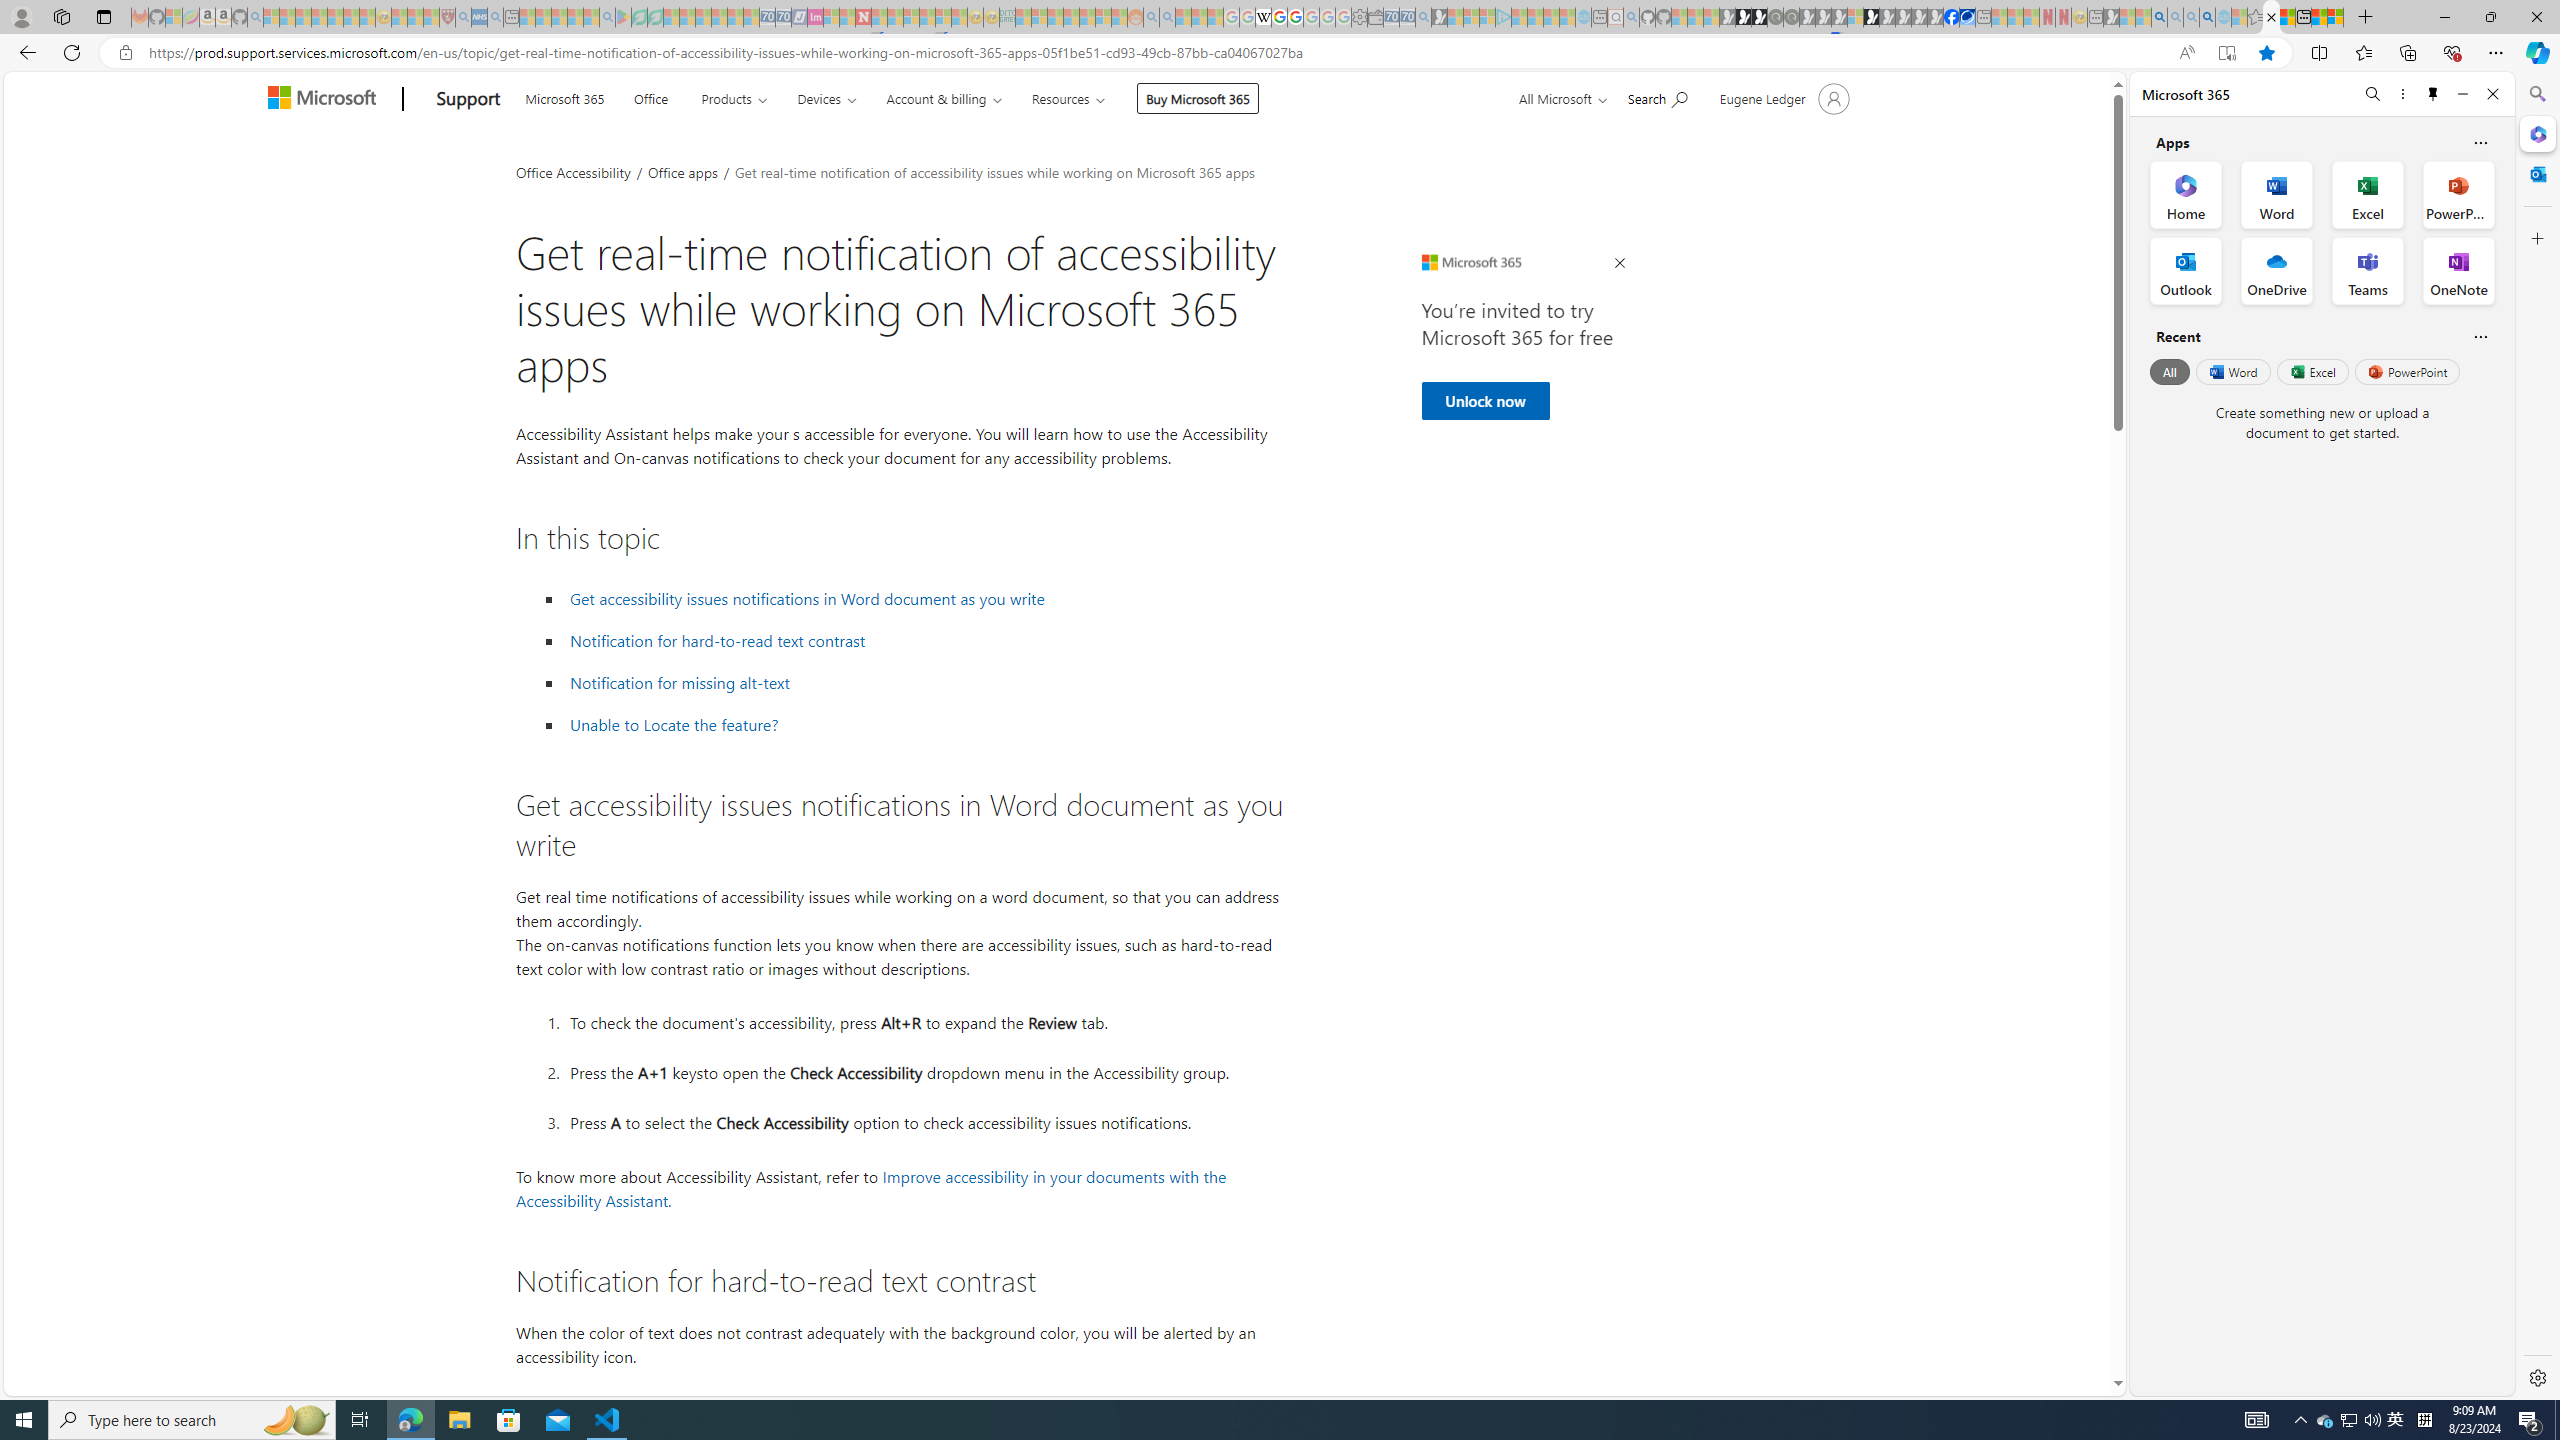 The image size is (2560, 1440). What do you see at coordinates (924, 724) in the screenshot?
I see `Unable to Locate the feature?` at bounding box center [924, 724].